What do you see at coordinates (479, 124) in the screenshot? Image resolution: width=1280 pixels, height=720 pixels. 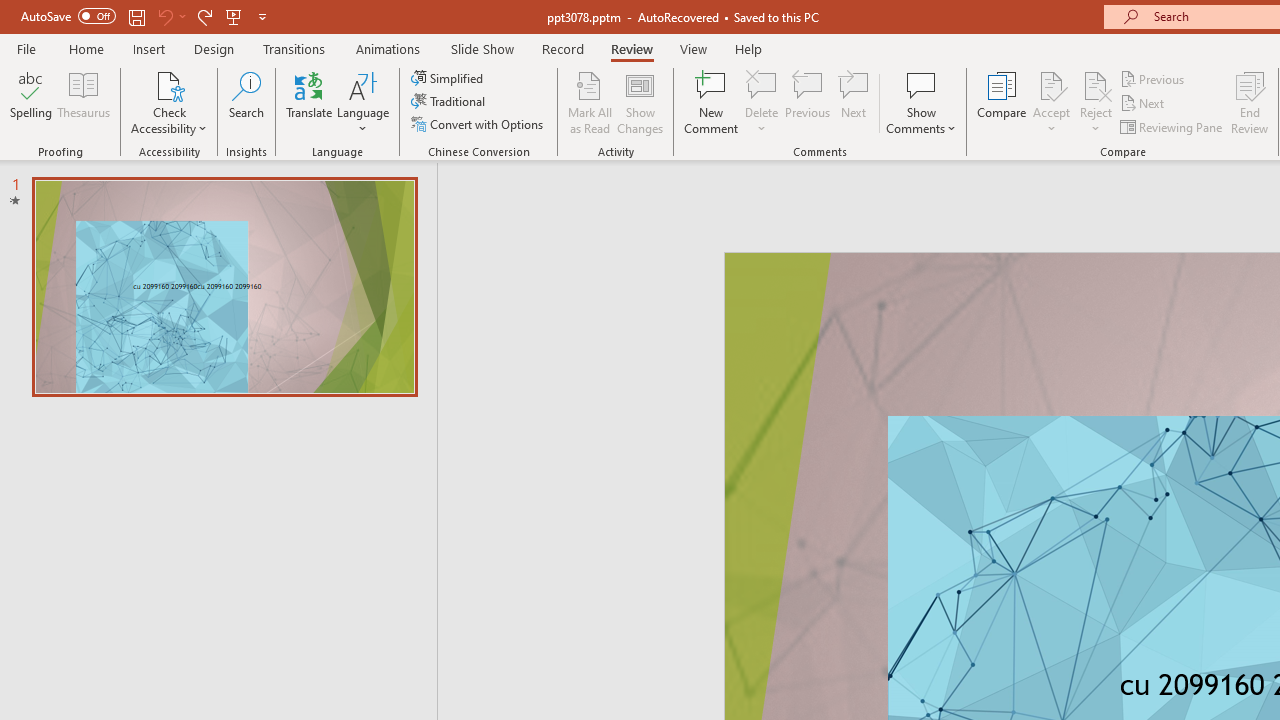 I see `Convert with Options...` at bounding box center [479, 124].